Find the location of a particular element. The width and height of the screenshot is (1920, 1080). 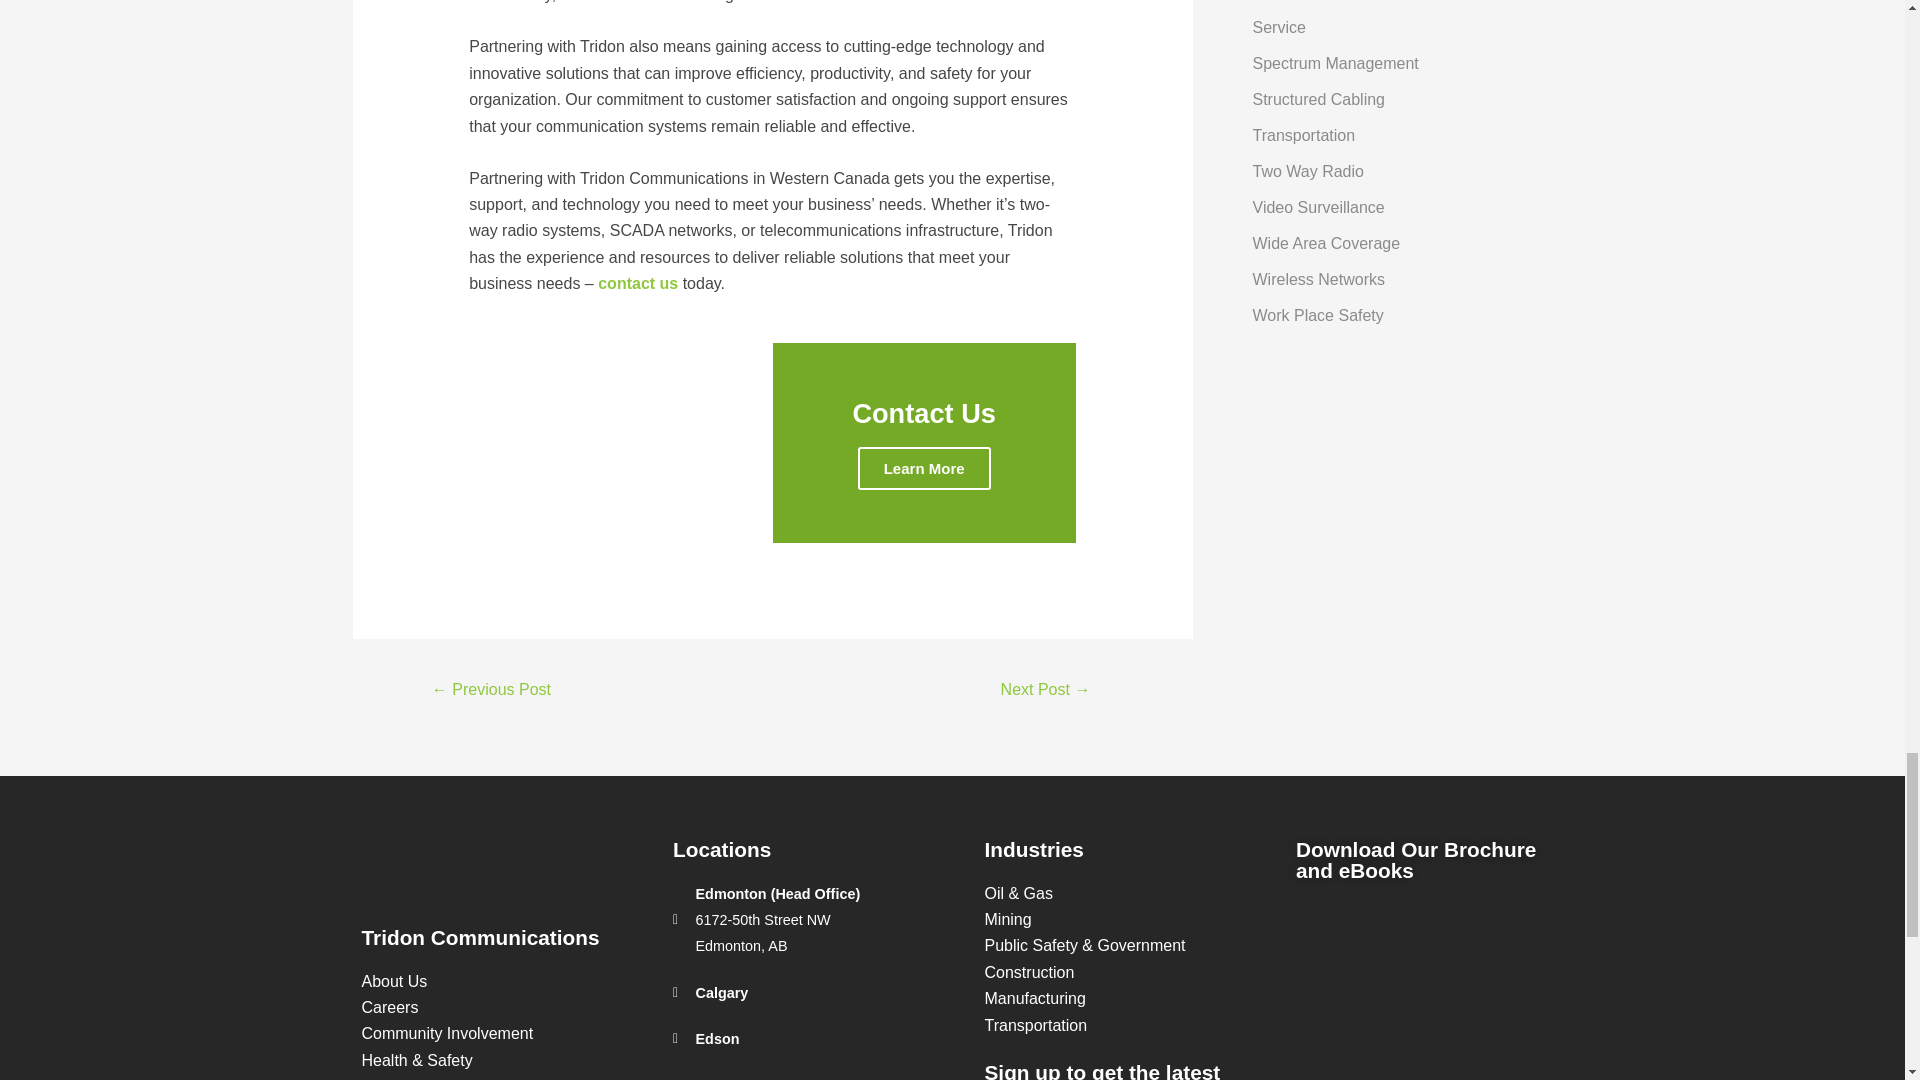

Dome Camera Placement Strategies is located at coordinates (490, 690).